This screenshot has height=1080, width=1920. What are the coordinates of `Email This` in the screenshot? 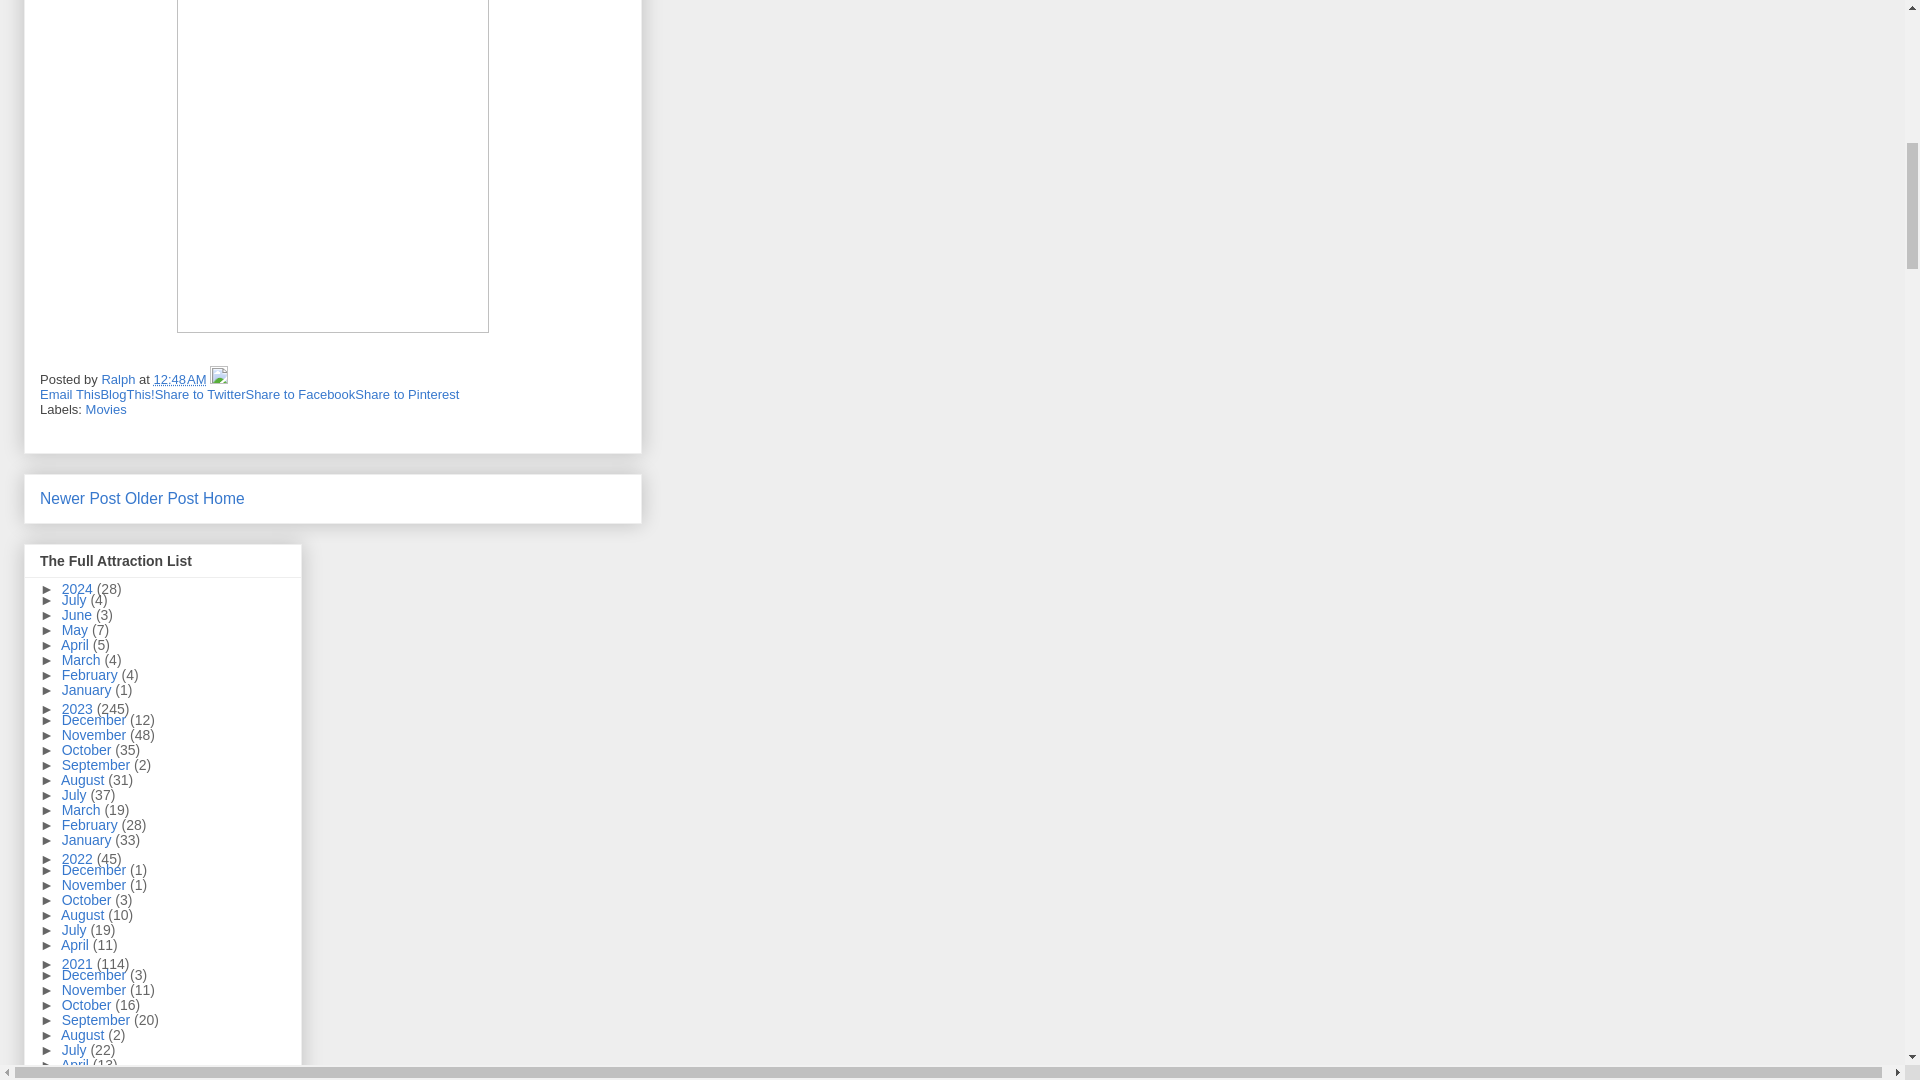 It's located at (70, 394).